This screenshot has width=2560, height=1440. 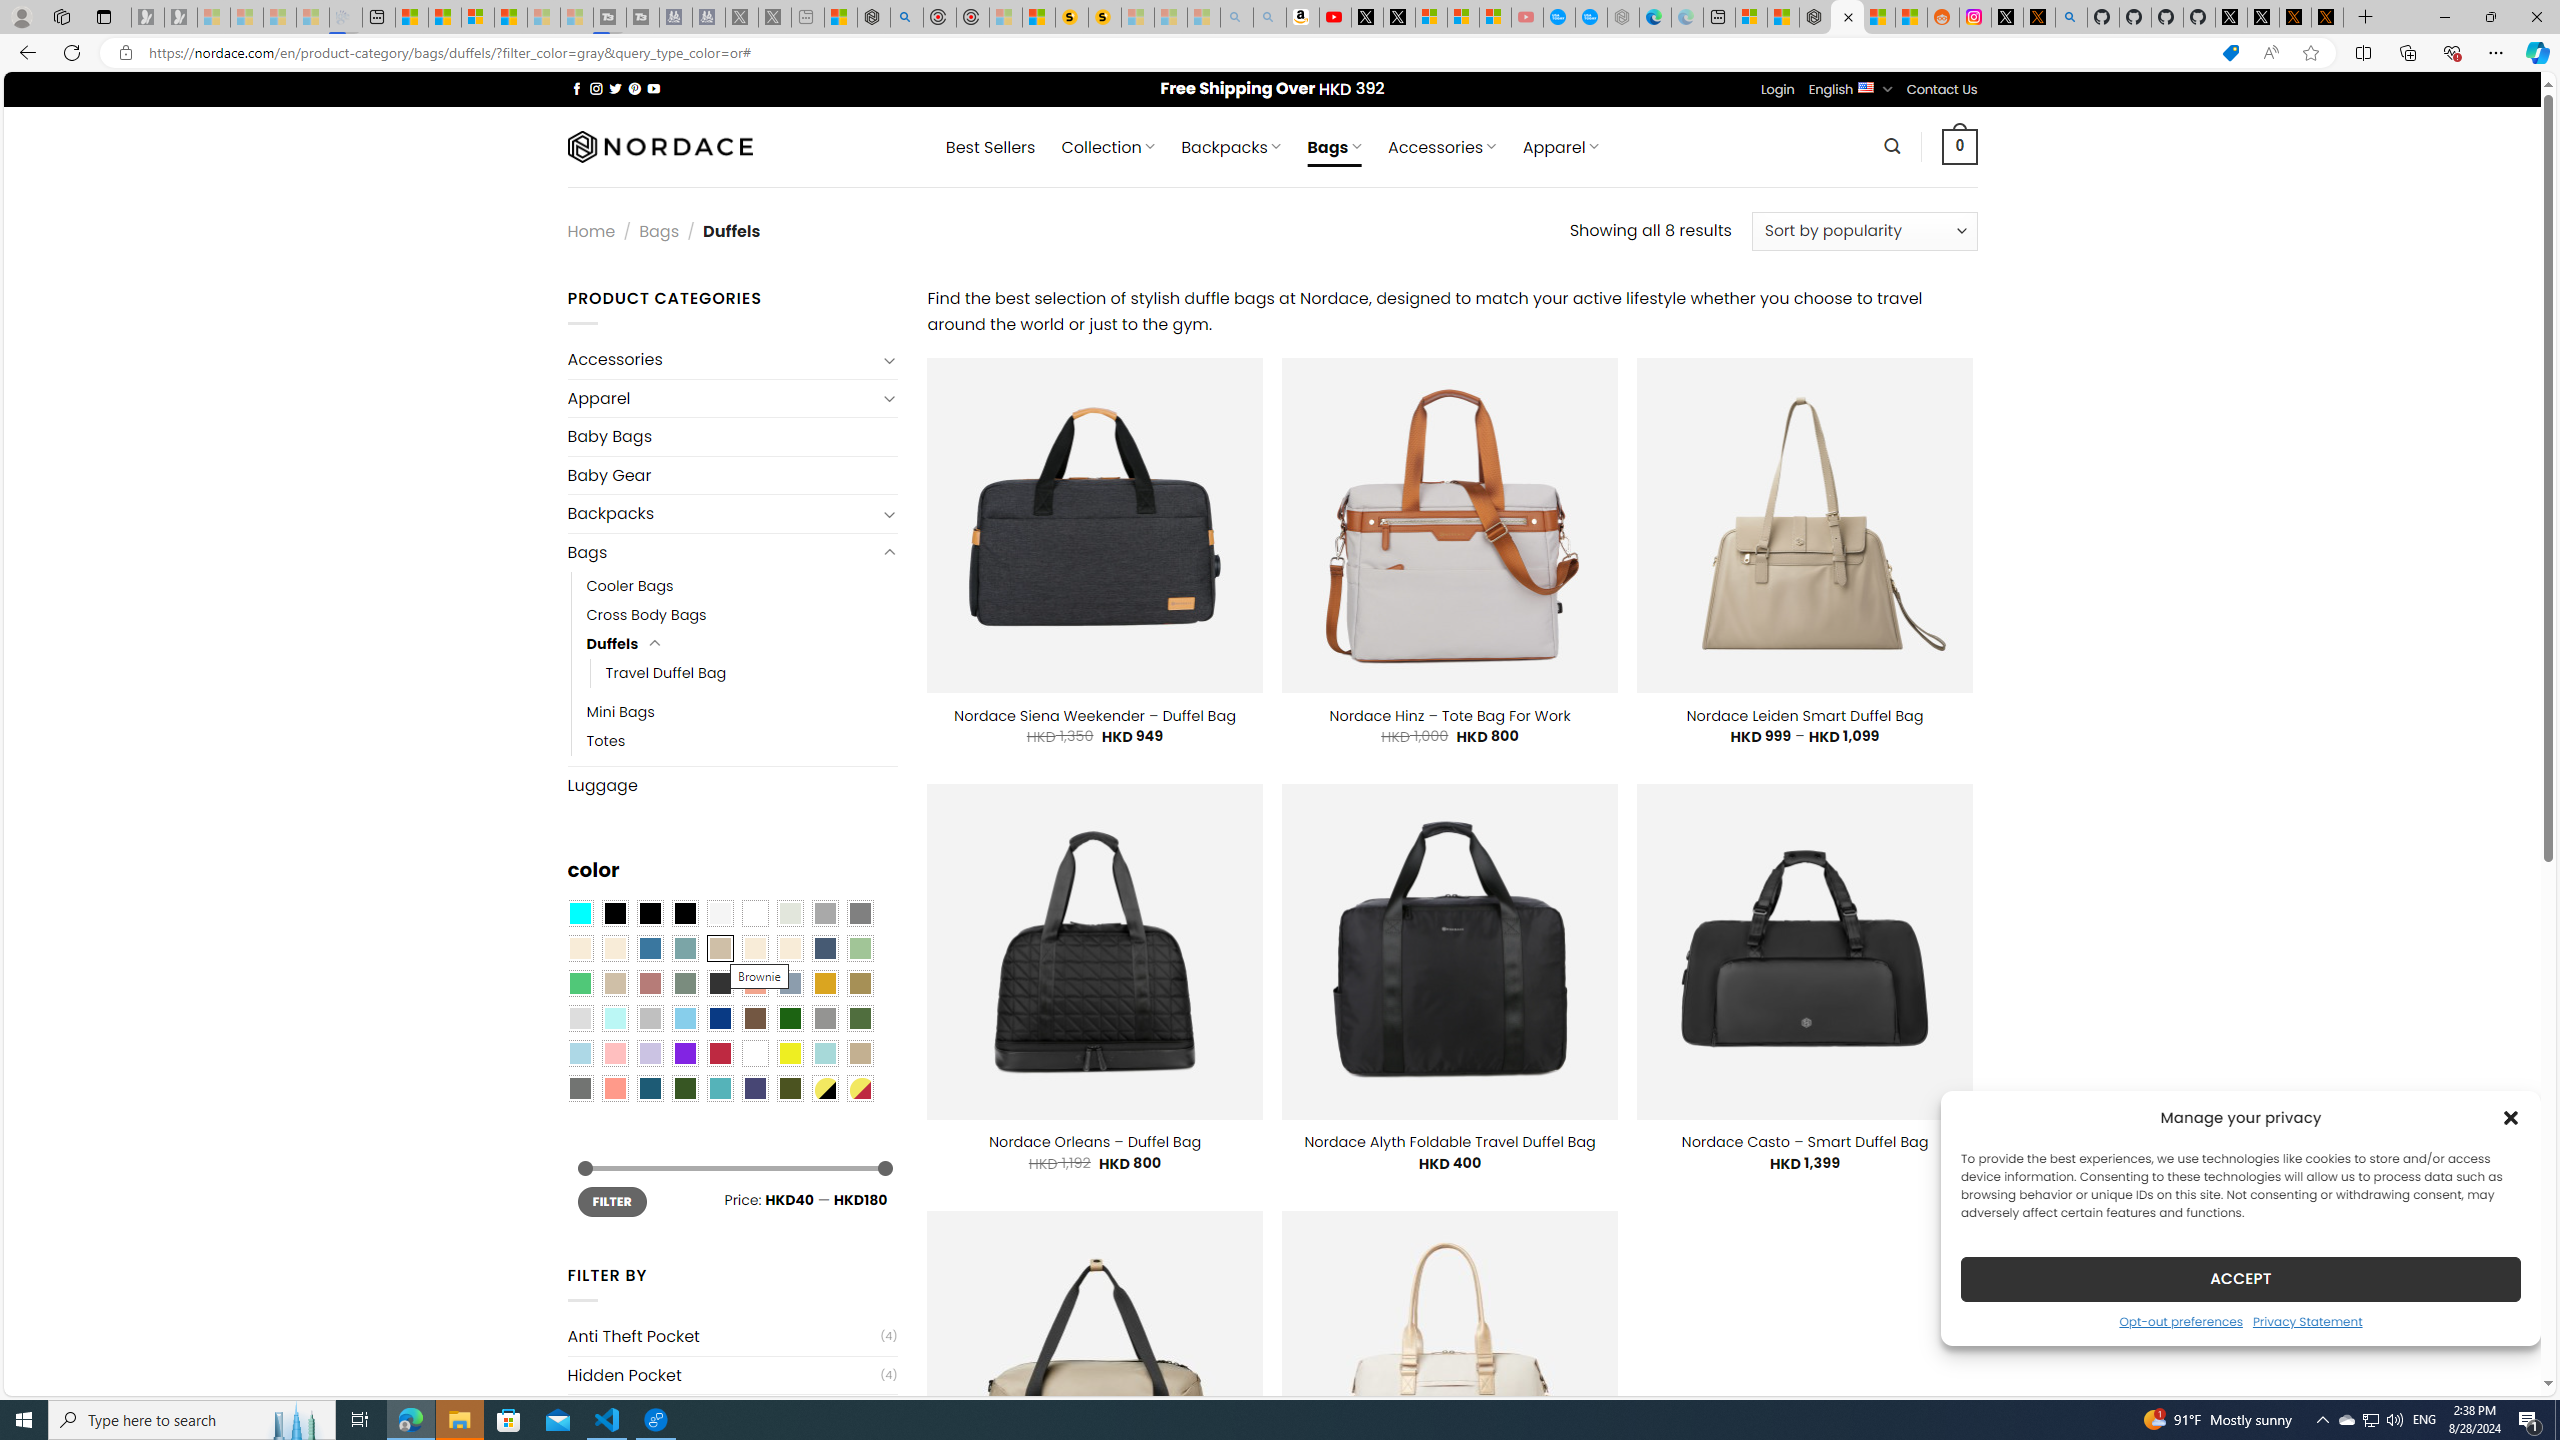 What do you see at coordinates (650, 914) in the screenshot?
I see `Black` at bounding box center [650, 914].